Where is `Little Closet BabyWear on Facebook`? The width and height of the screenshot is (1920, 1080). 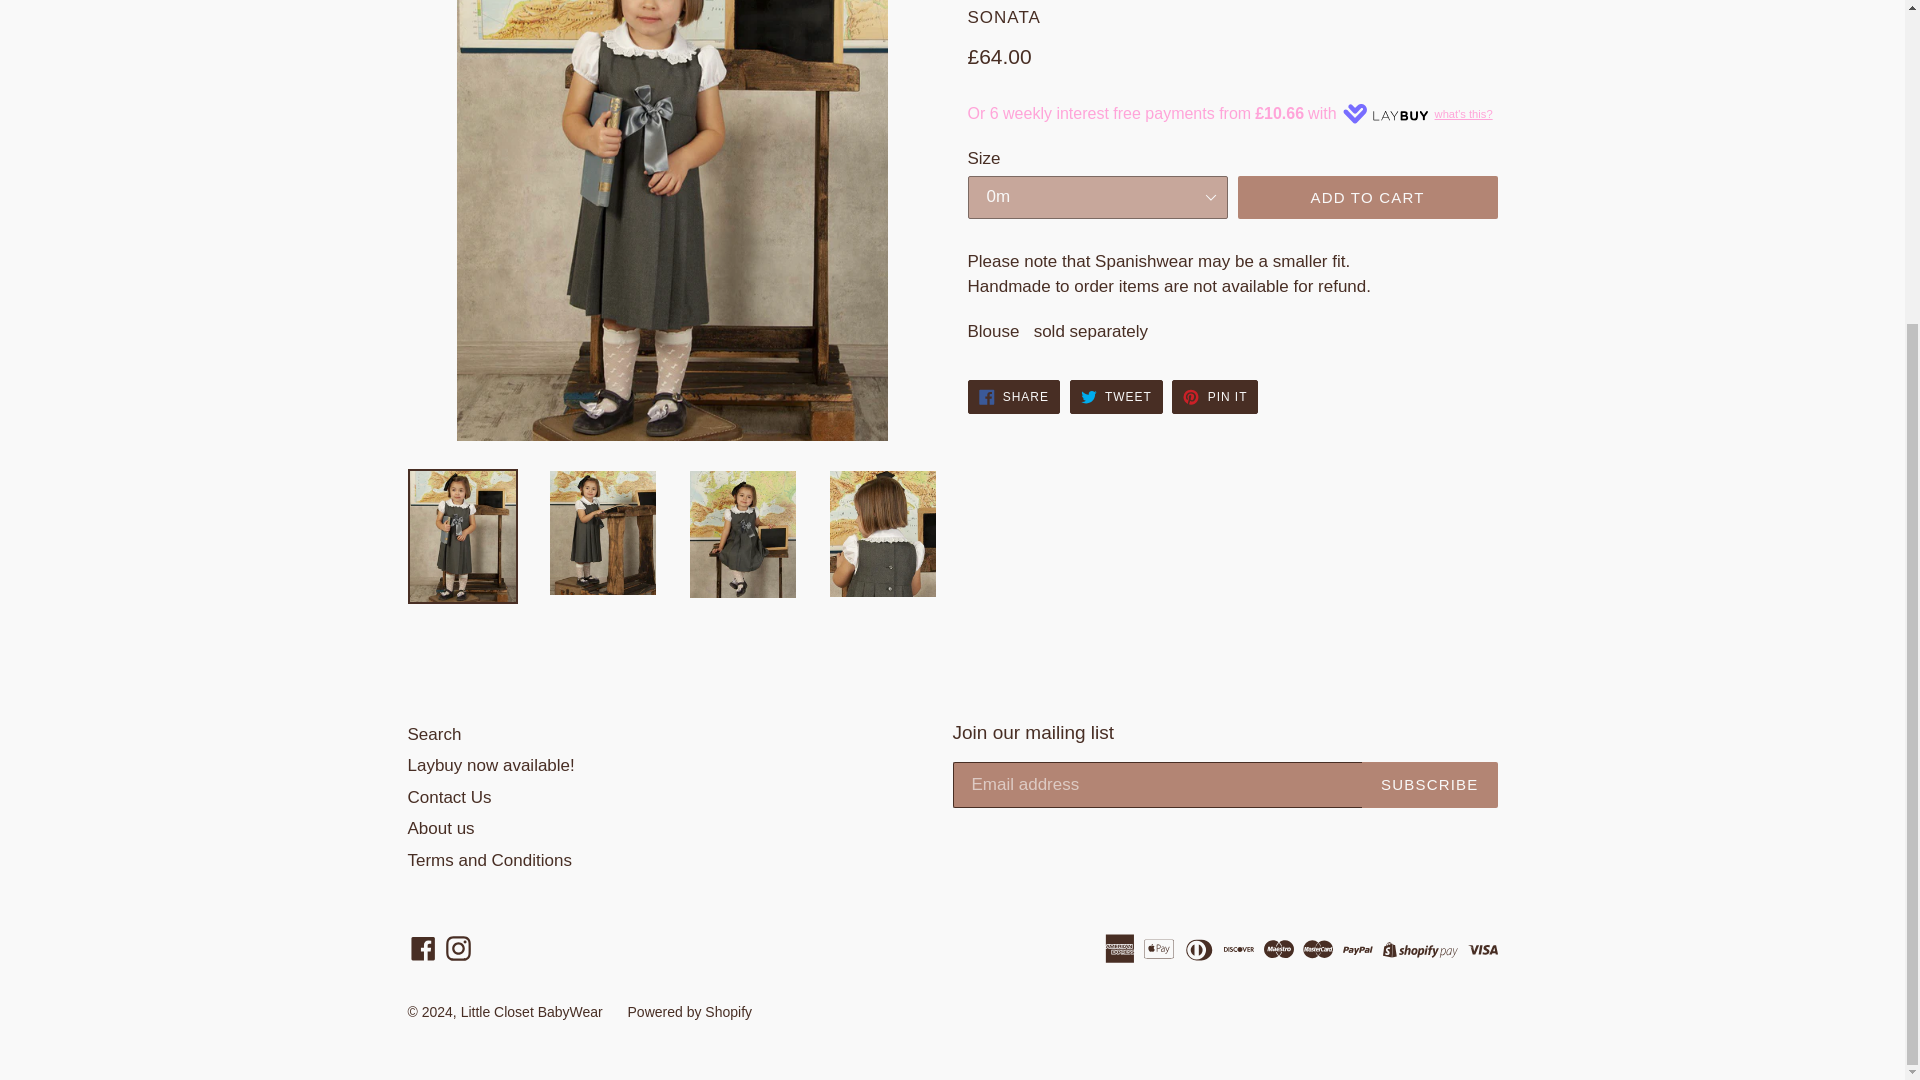
Little Closet BabyWear on Facebook is located at coordinates (423, 948).